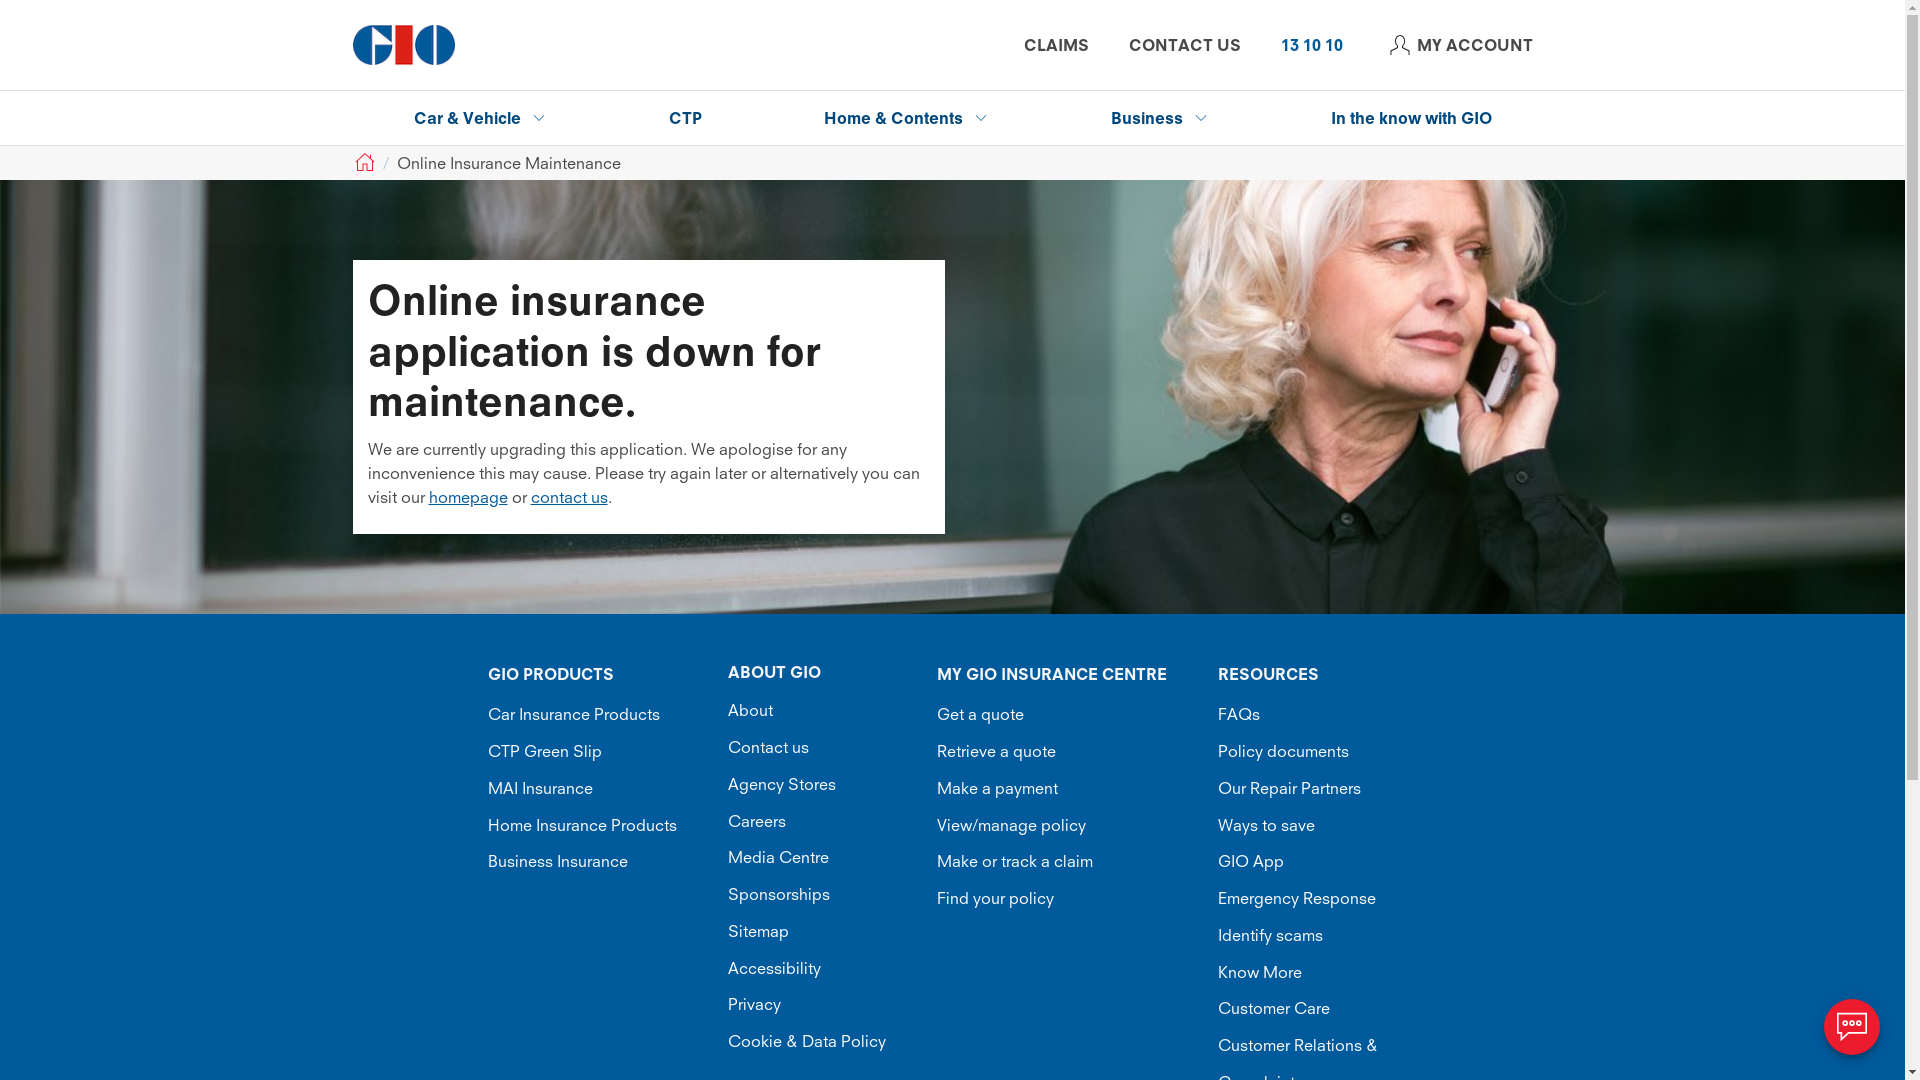 This screenshot has width=1920, height=1080. What do you see at coordinates (686, 118) in the screenshot?
I see `CTP` at bounding box center [686, 118].